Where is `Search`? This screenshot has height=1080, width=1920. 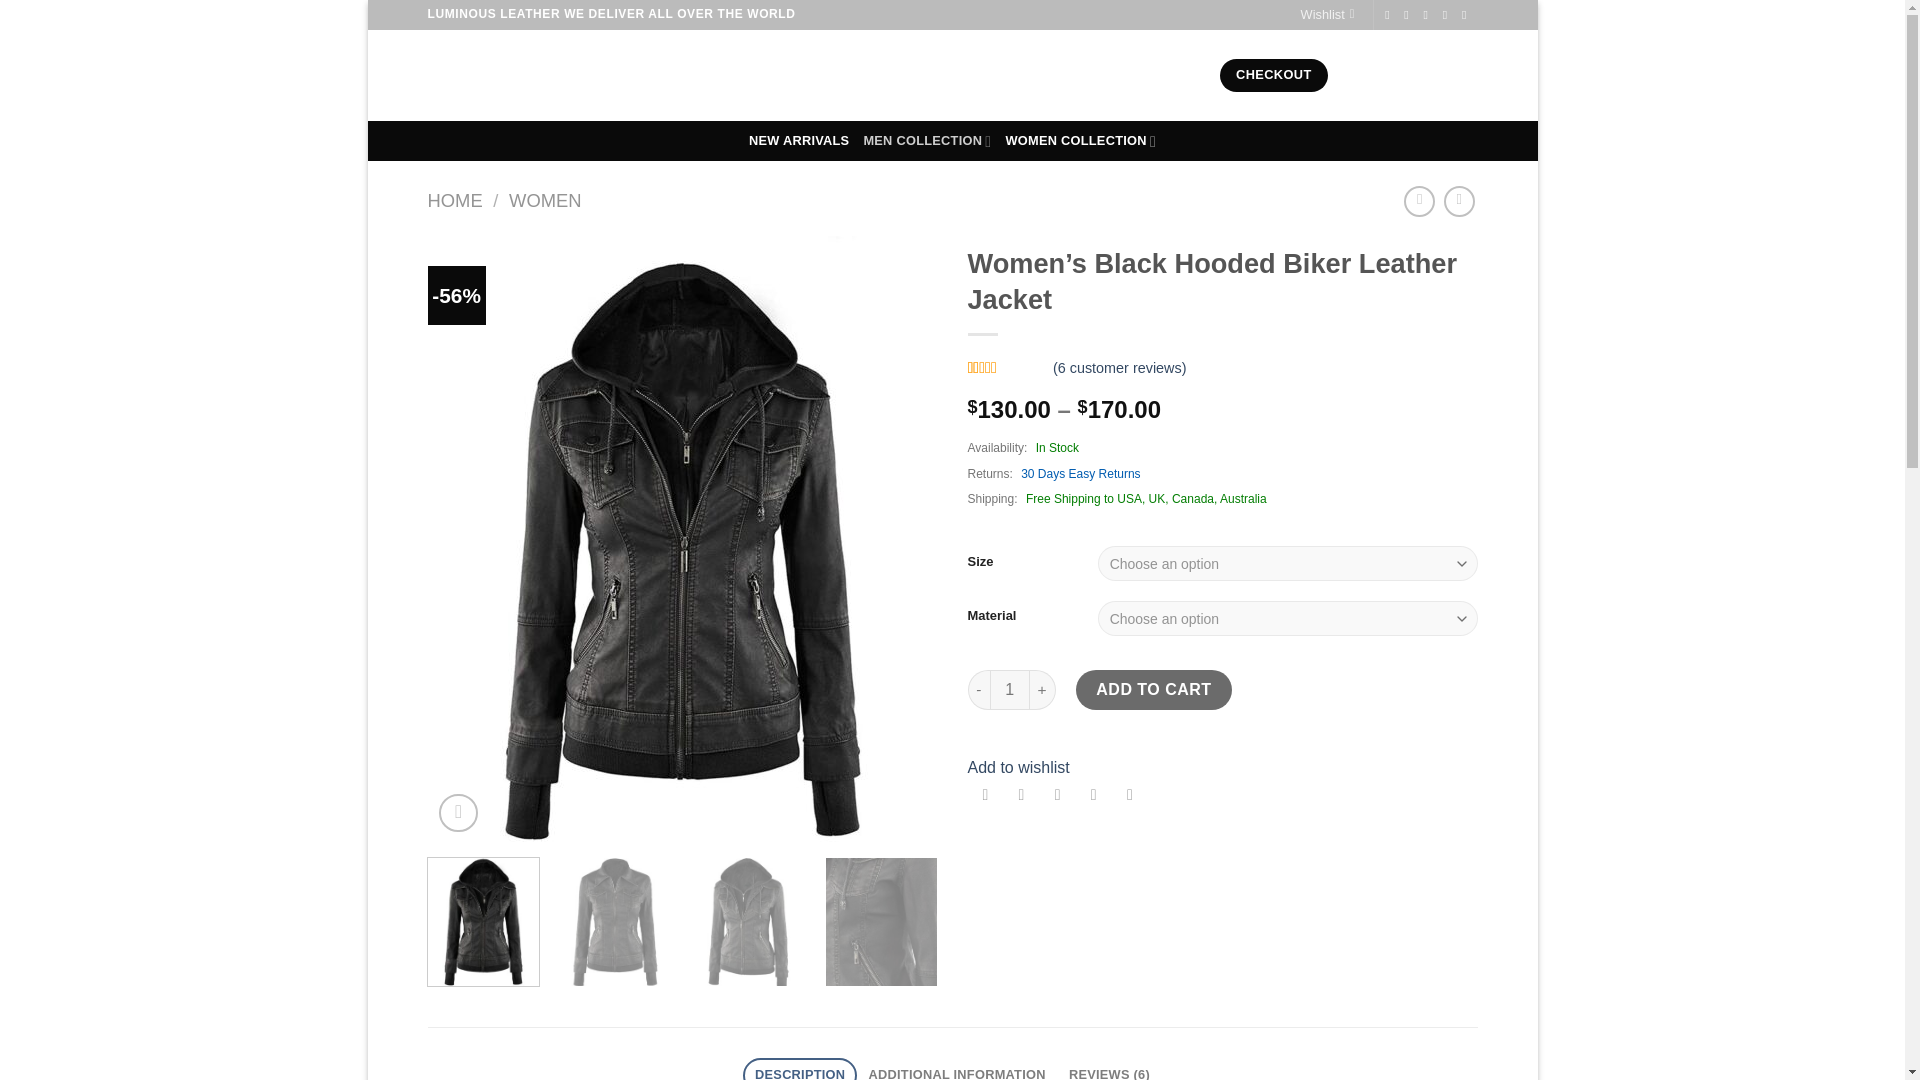
Search is located at coordinates (1040, 76).